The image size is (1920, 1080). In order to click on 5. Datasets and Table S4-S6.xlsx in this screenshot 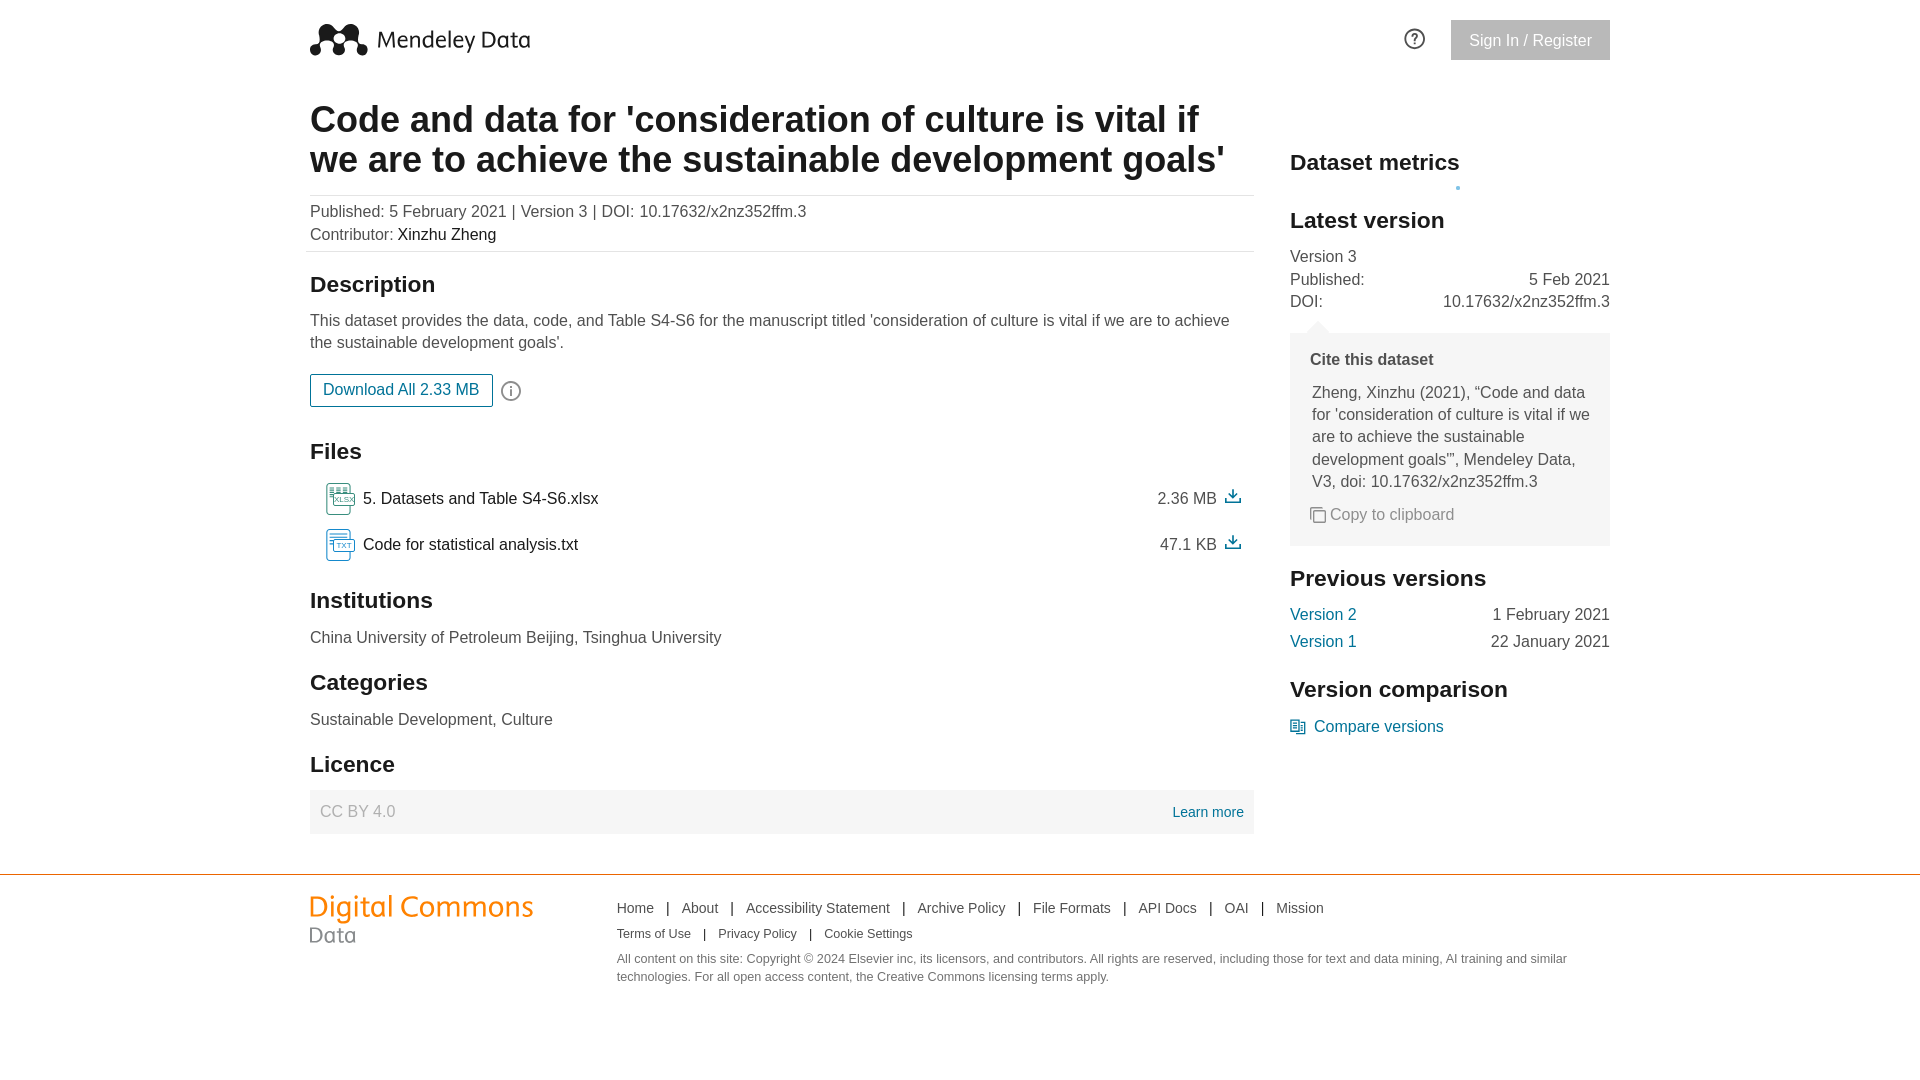, I will do `click(450, 544)`.